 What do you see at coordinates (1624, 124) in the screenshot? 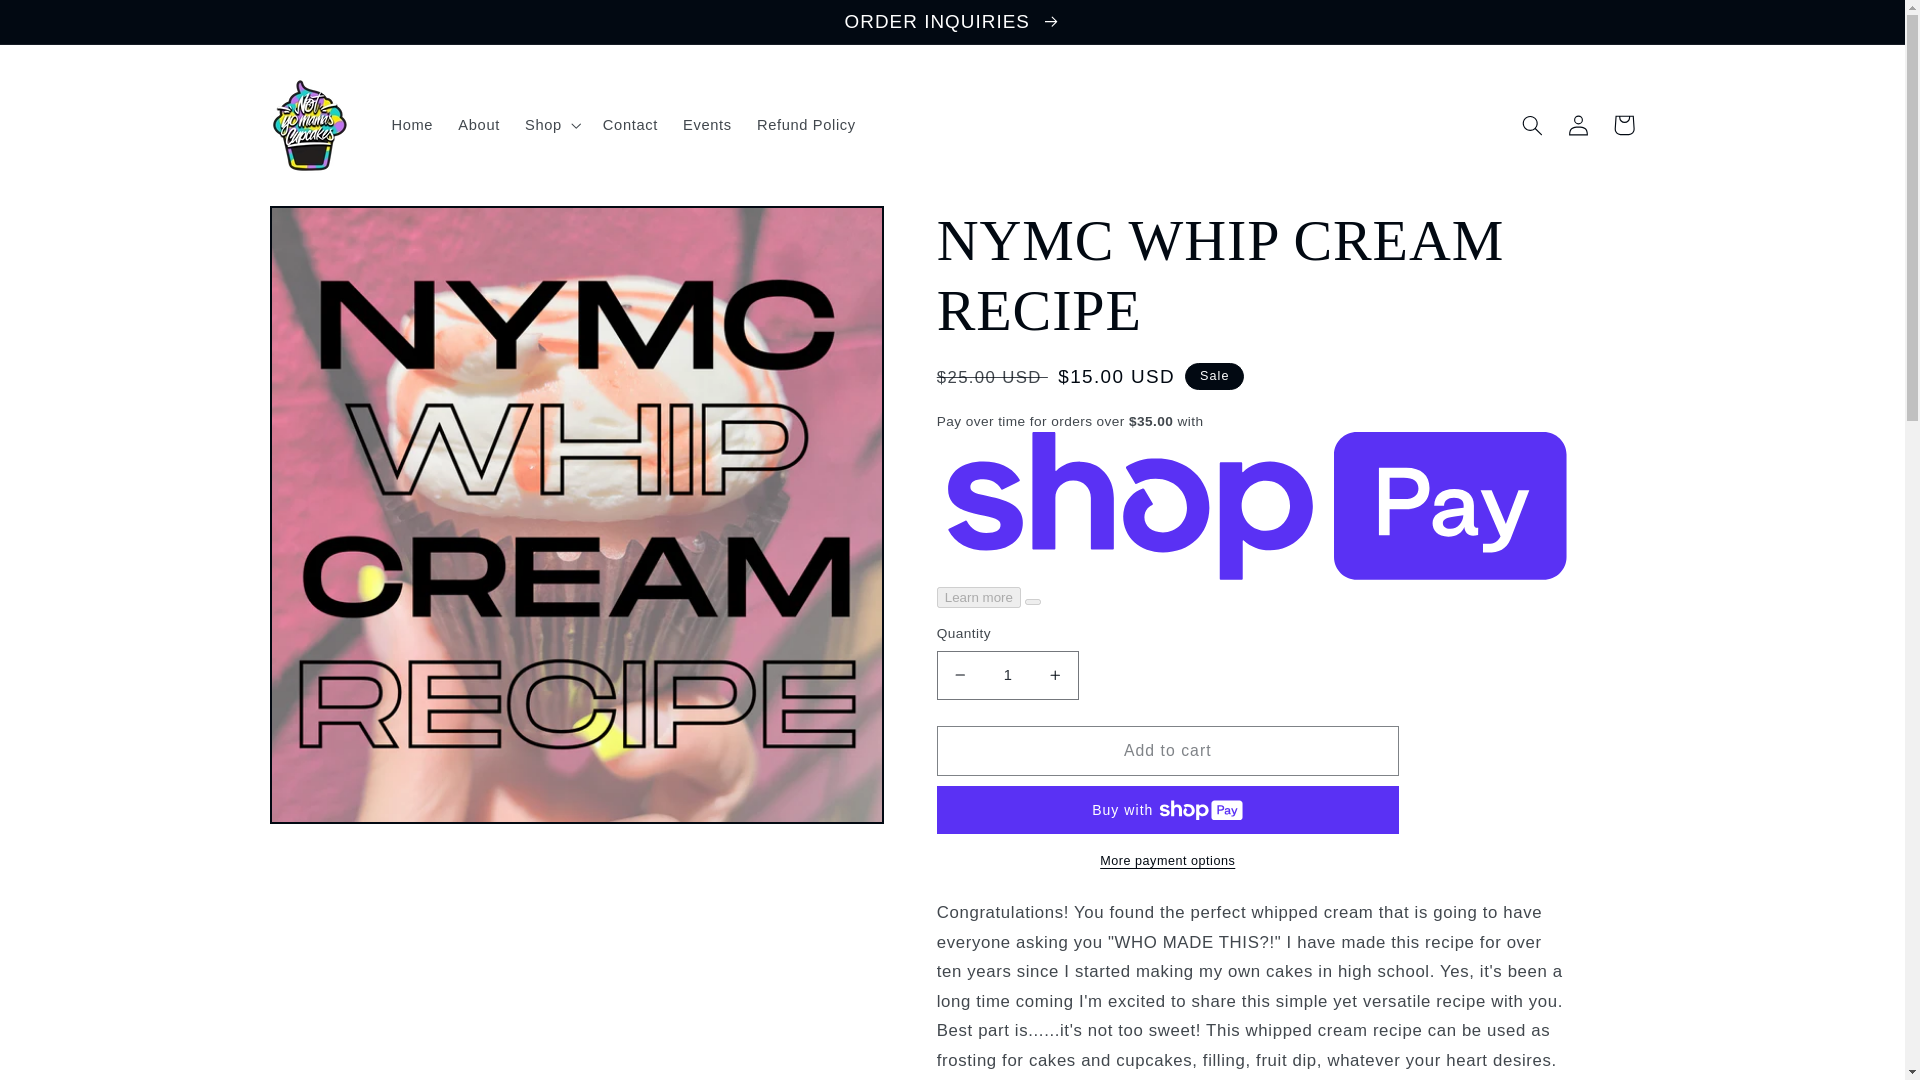
I see `Cart` at bounding box center [1624, 124].